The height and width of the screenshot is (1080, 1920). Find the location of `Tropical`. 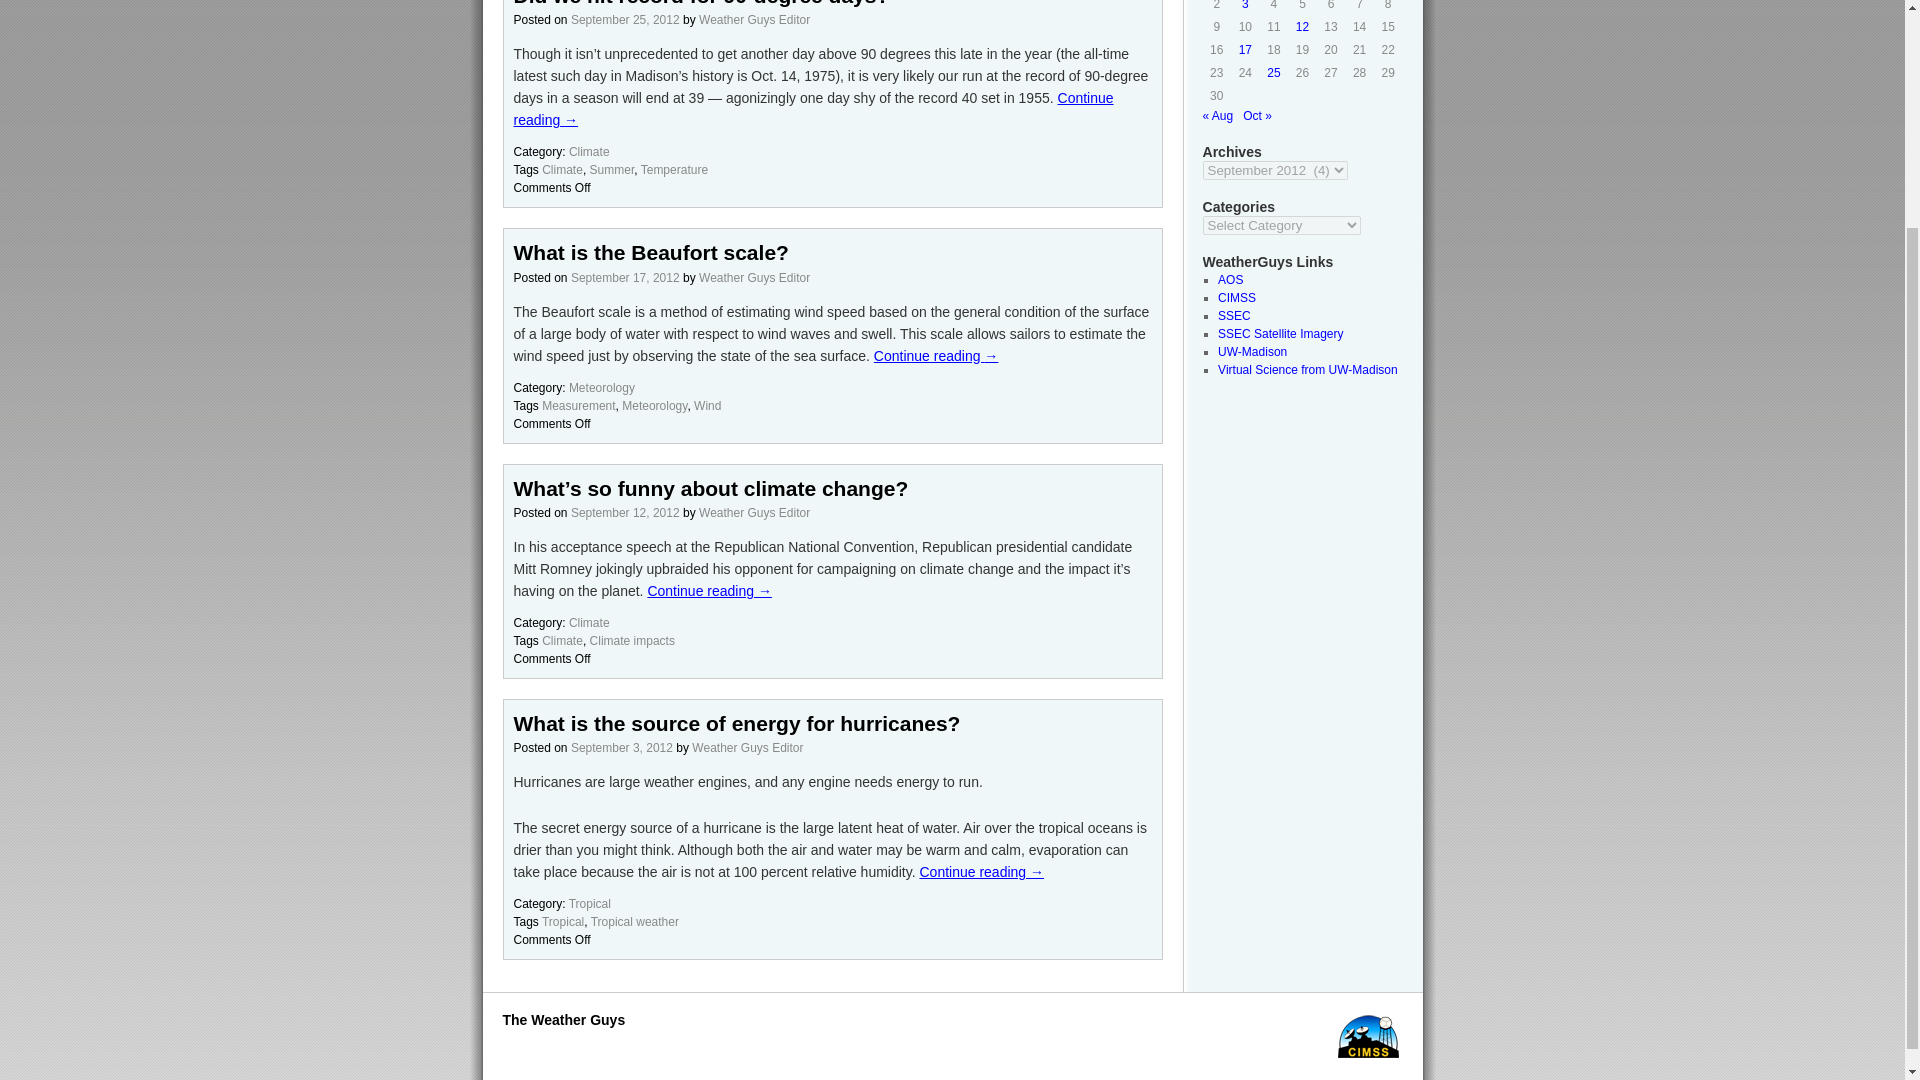

Tropical is located at coordinates (562, 921).